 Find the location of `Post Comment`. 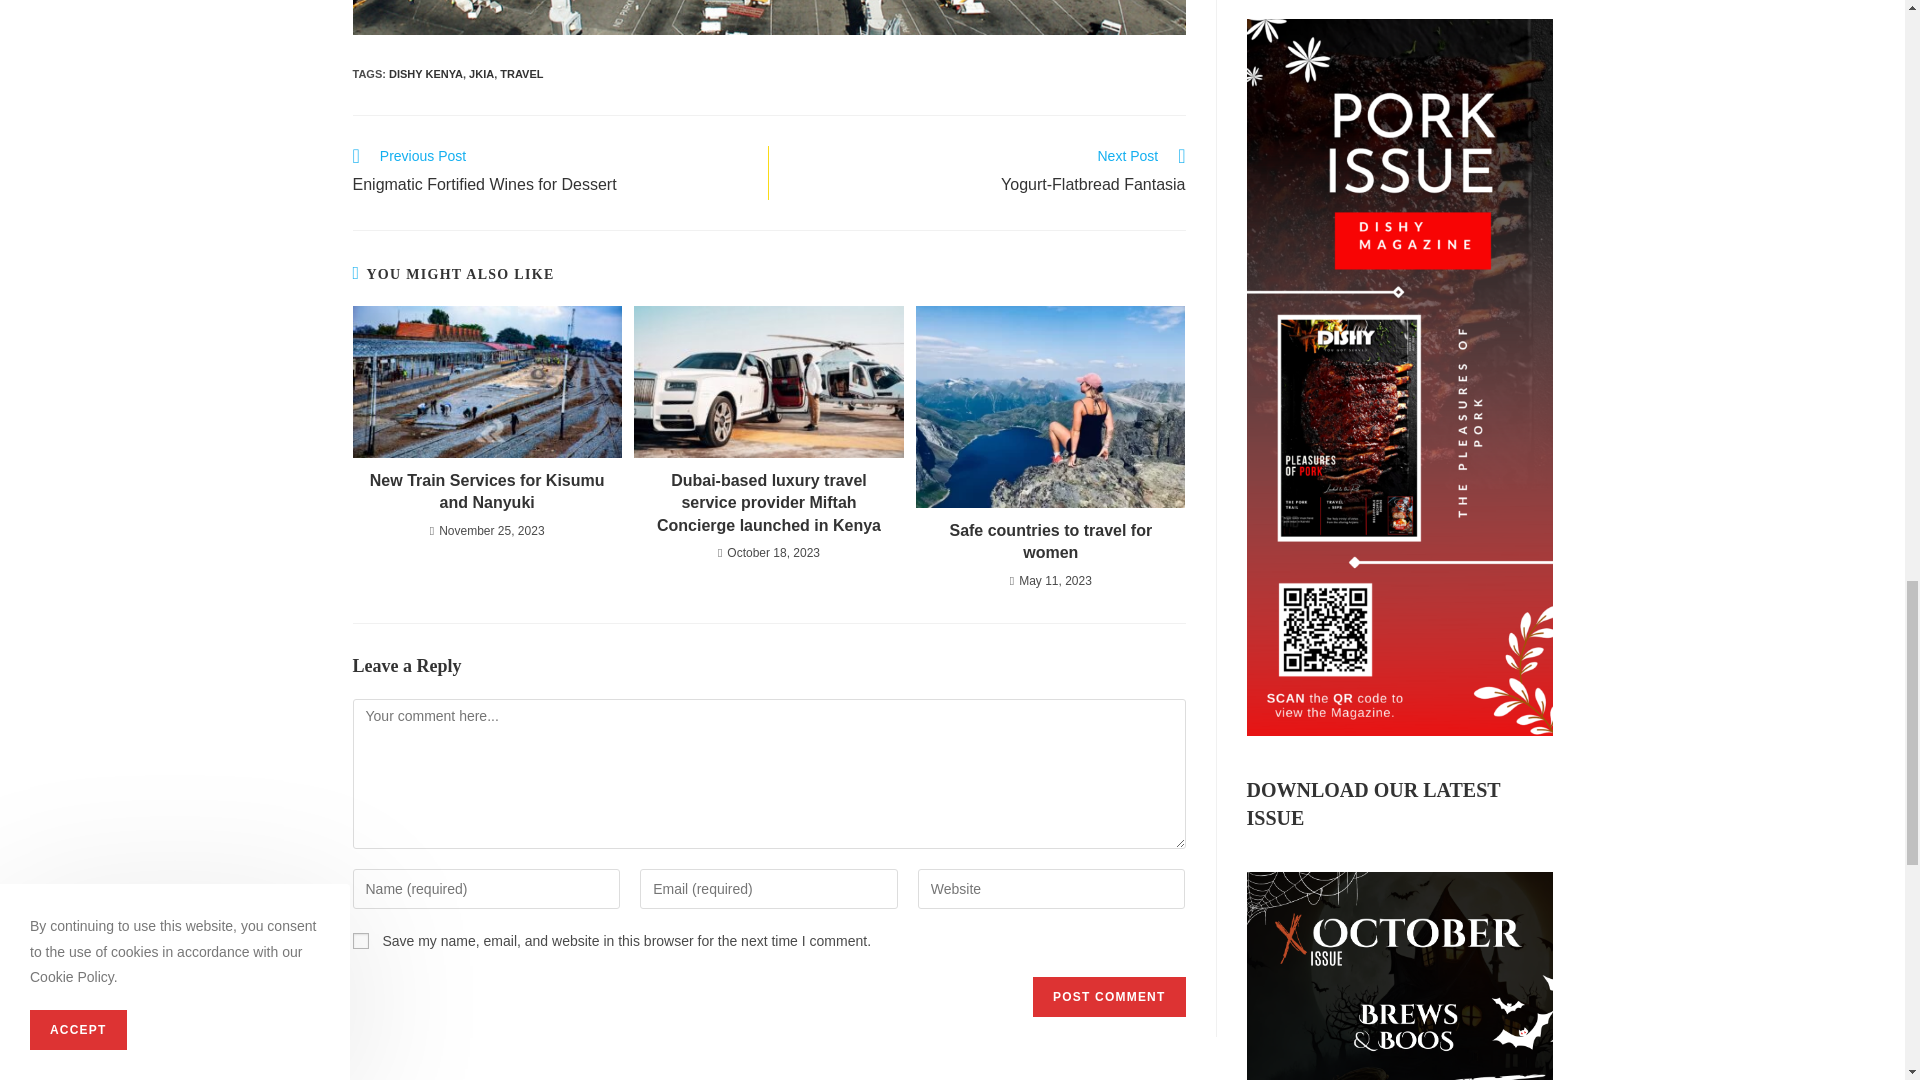

Post Comment is located at coordinates (426, 74).